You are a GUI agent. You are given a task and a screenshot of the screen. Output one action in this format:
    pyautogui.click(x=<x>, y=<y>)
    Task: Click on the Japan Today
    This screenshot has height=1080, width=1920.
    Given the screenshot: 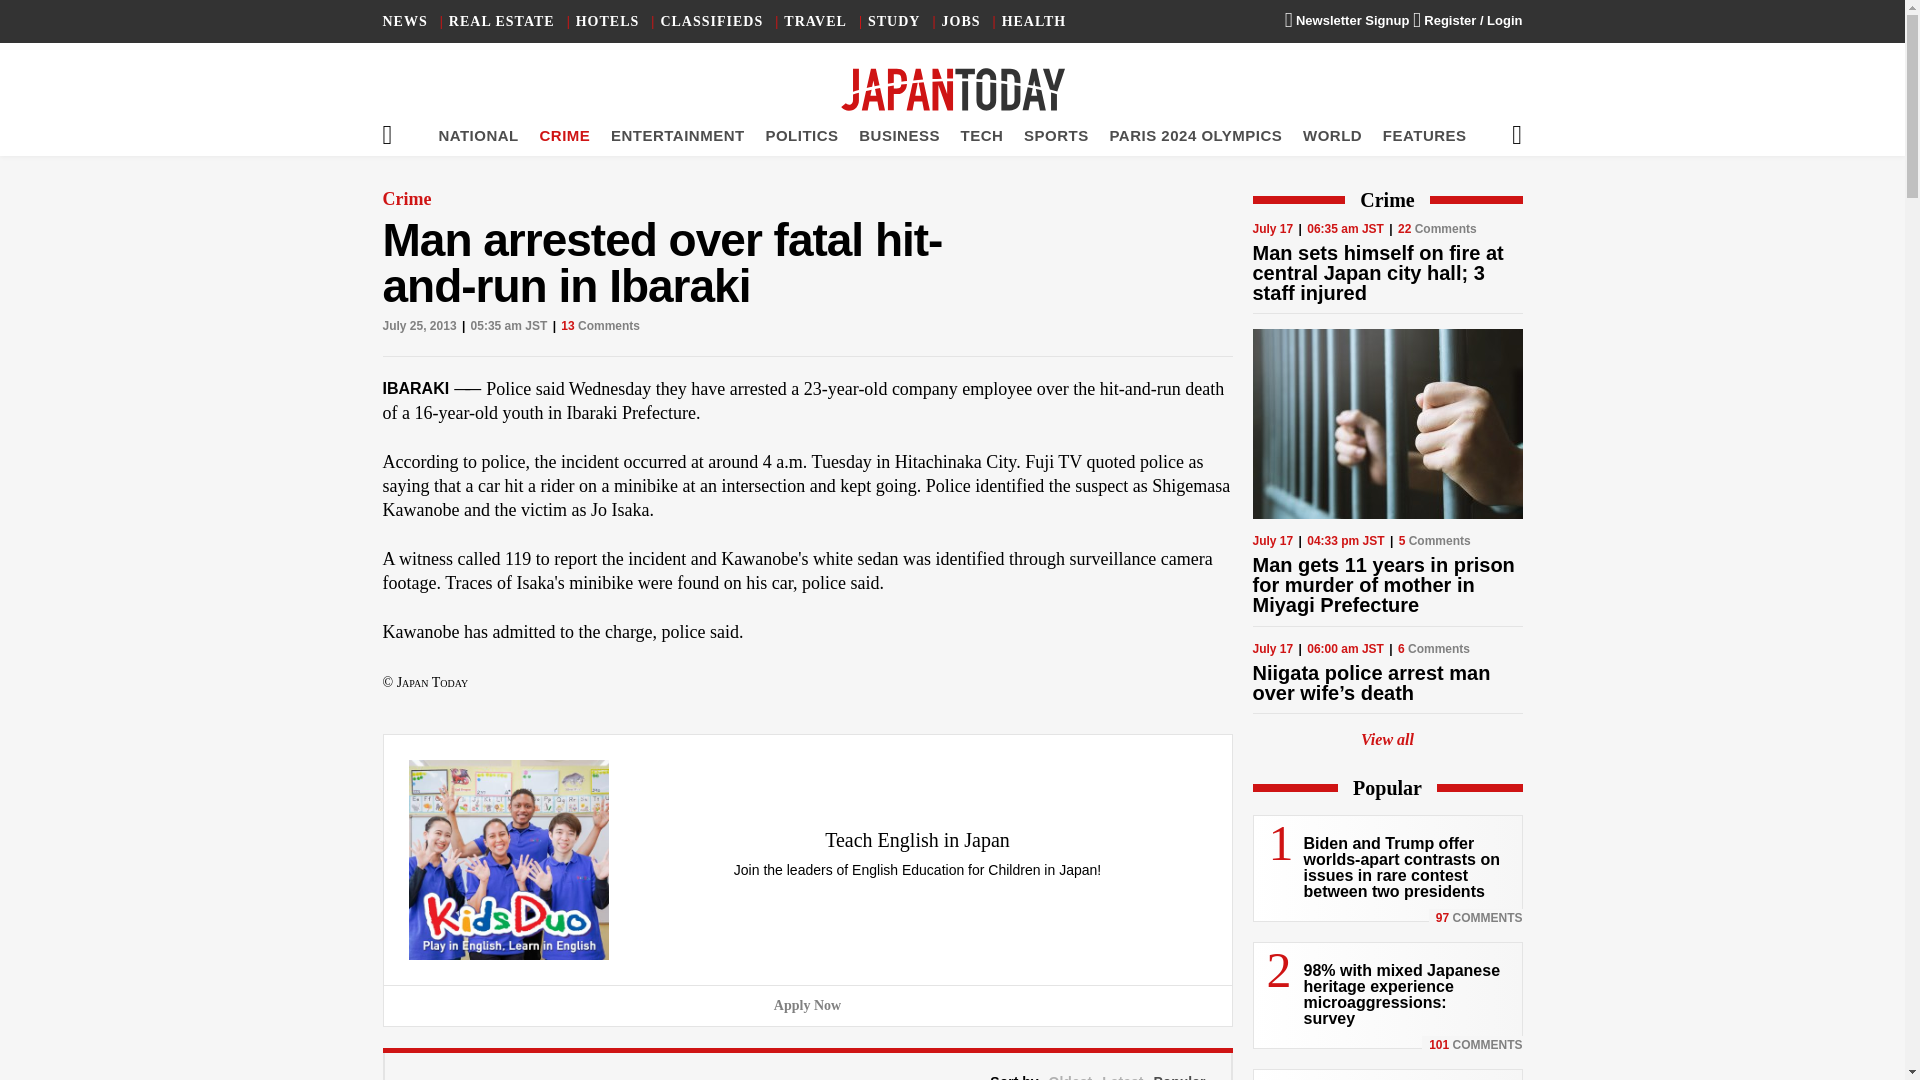 What is the action you would take?
    pyautogui.click(x=952, y=90)
    